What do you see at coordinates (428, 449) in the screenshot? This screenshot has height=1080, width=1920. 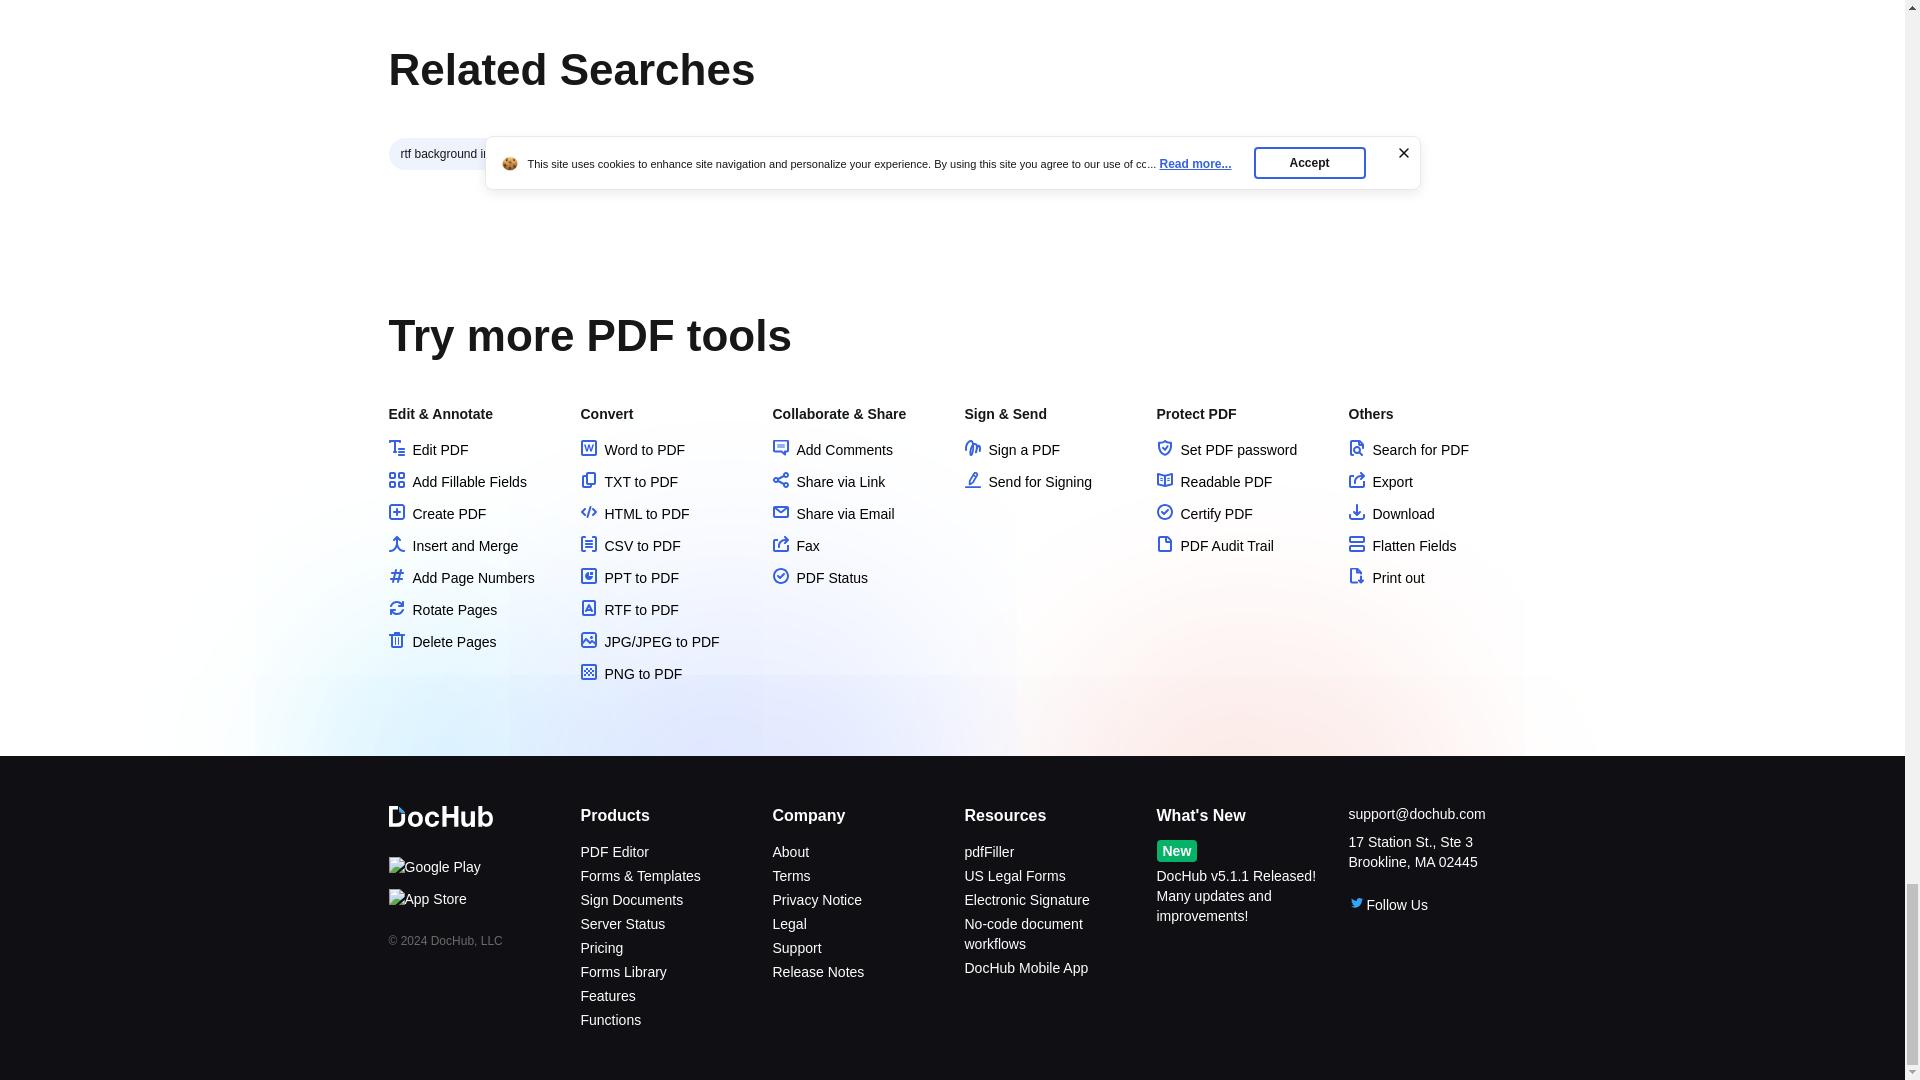 I see `Edit PDF` at bounding box center [428, 449].